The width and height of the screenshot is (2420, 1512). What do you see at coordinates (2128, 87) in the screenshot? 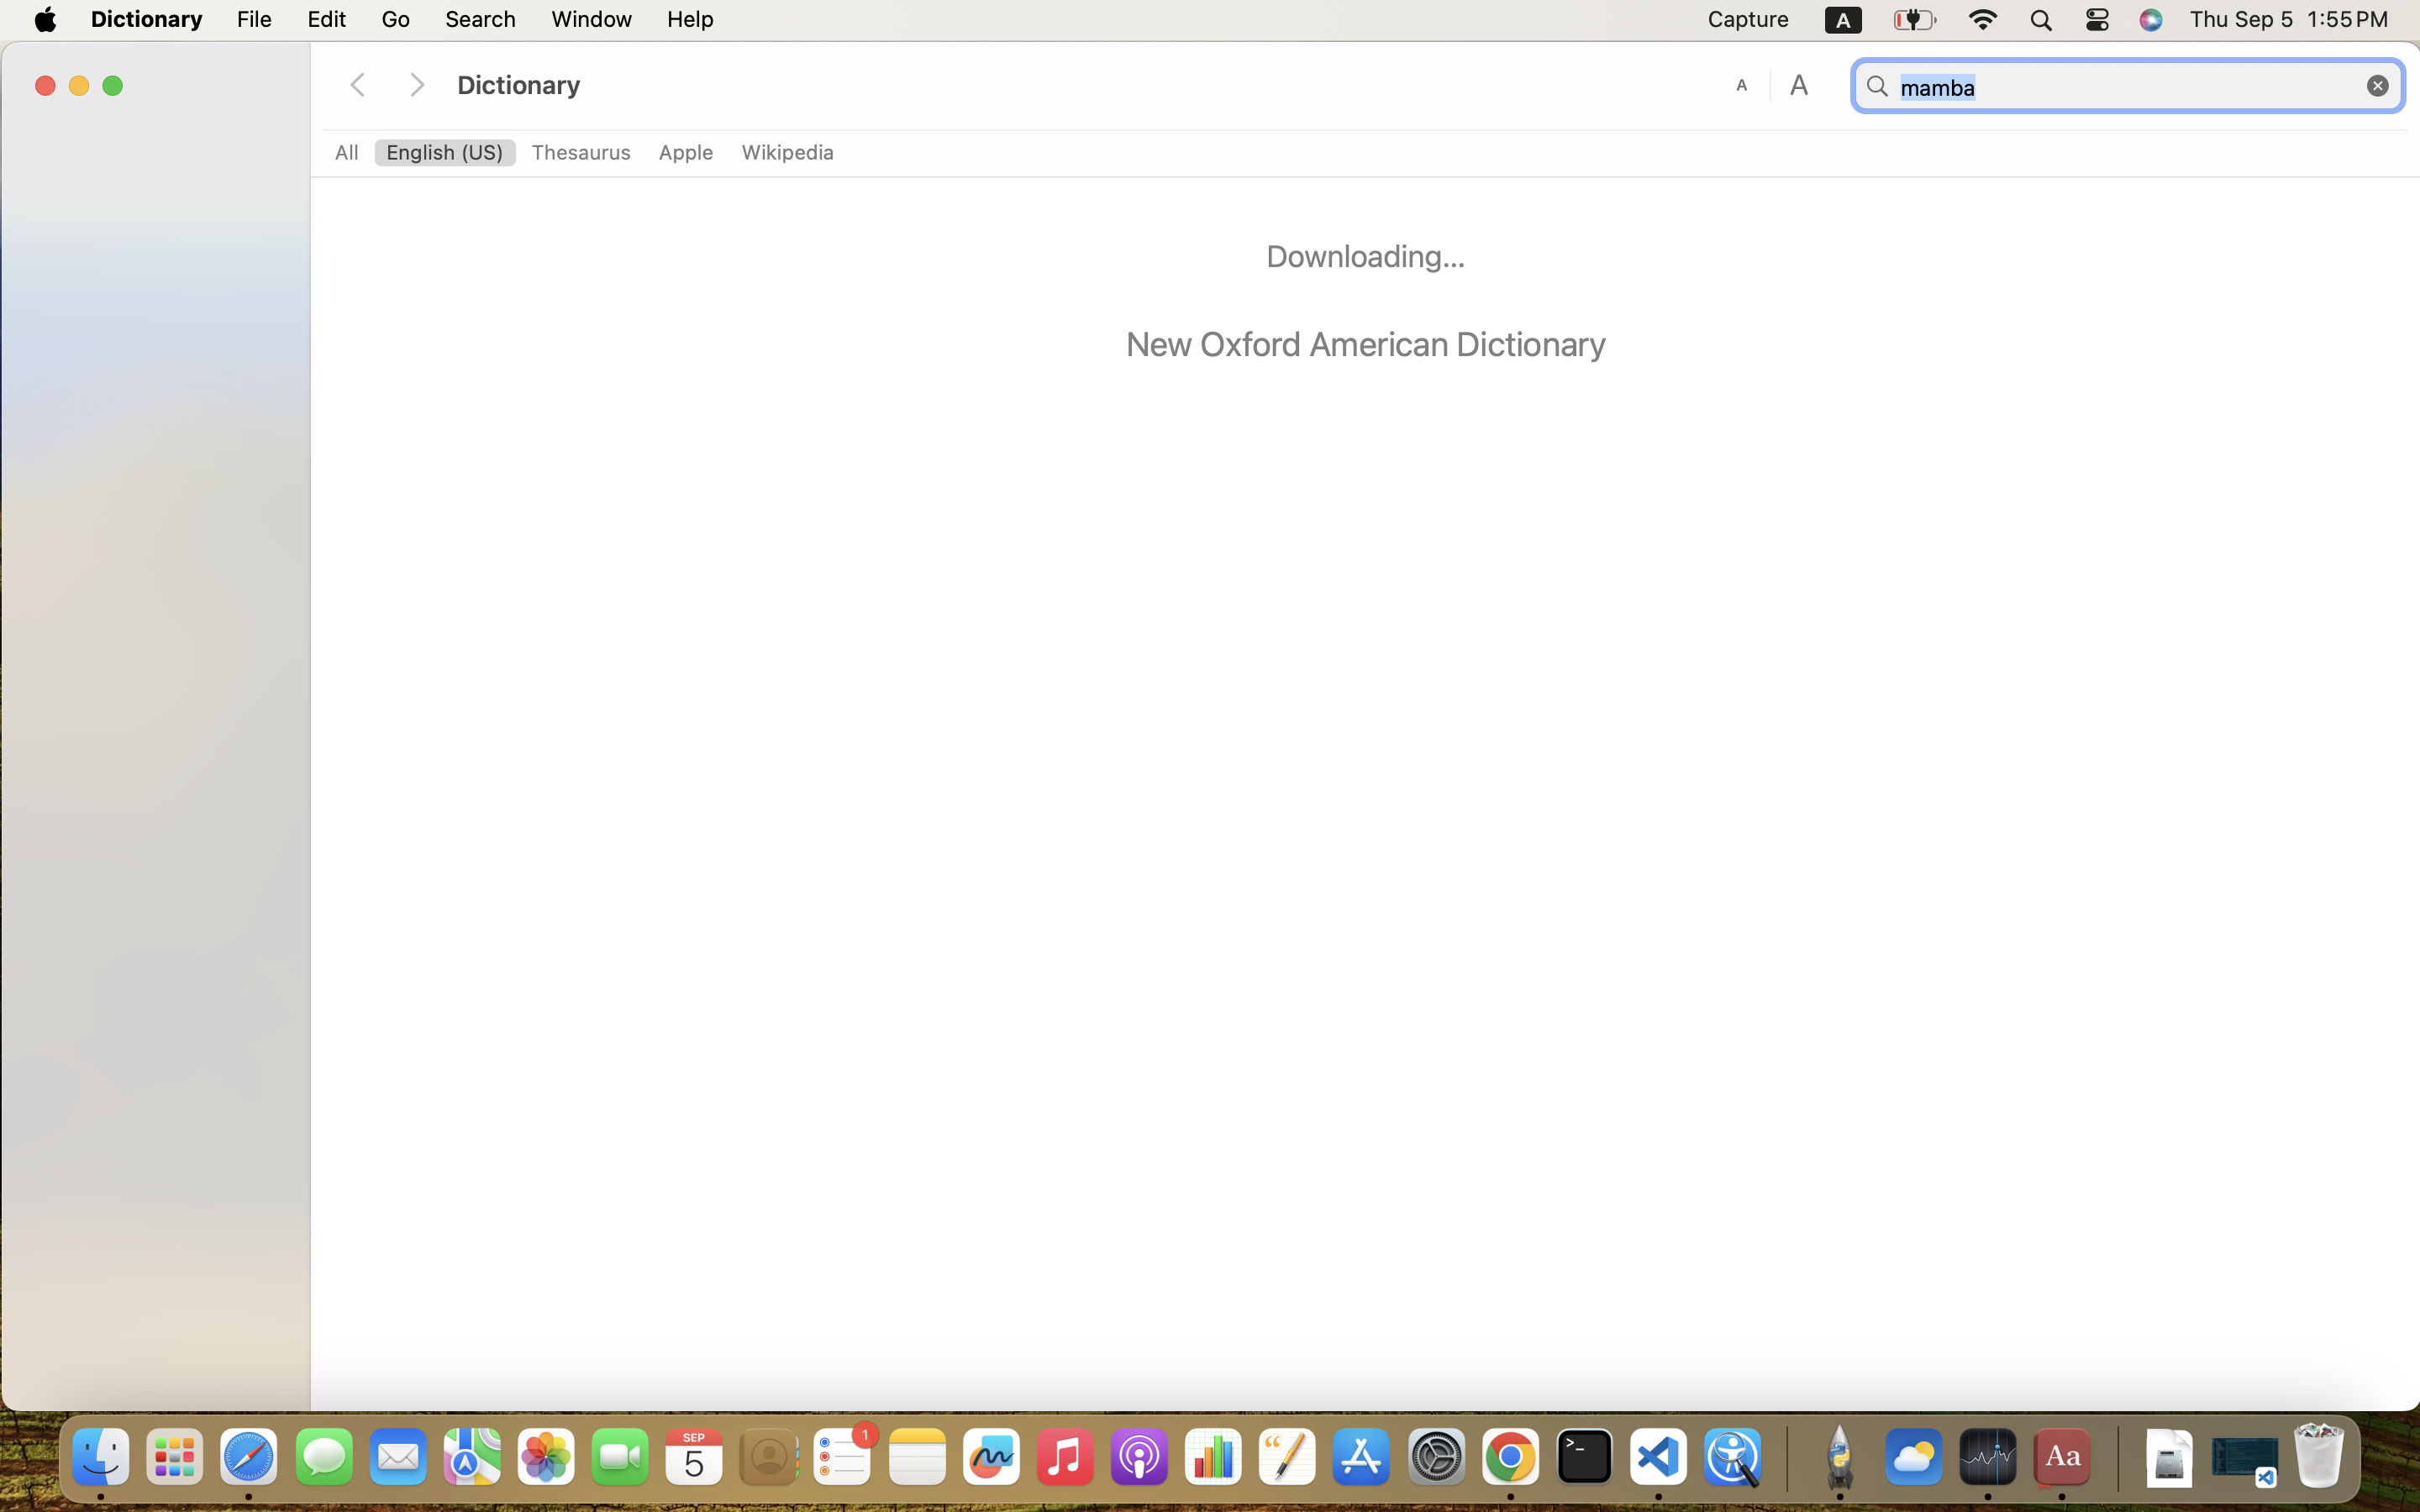
I see `mamba` at bounding box center [2128, 87].